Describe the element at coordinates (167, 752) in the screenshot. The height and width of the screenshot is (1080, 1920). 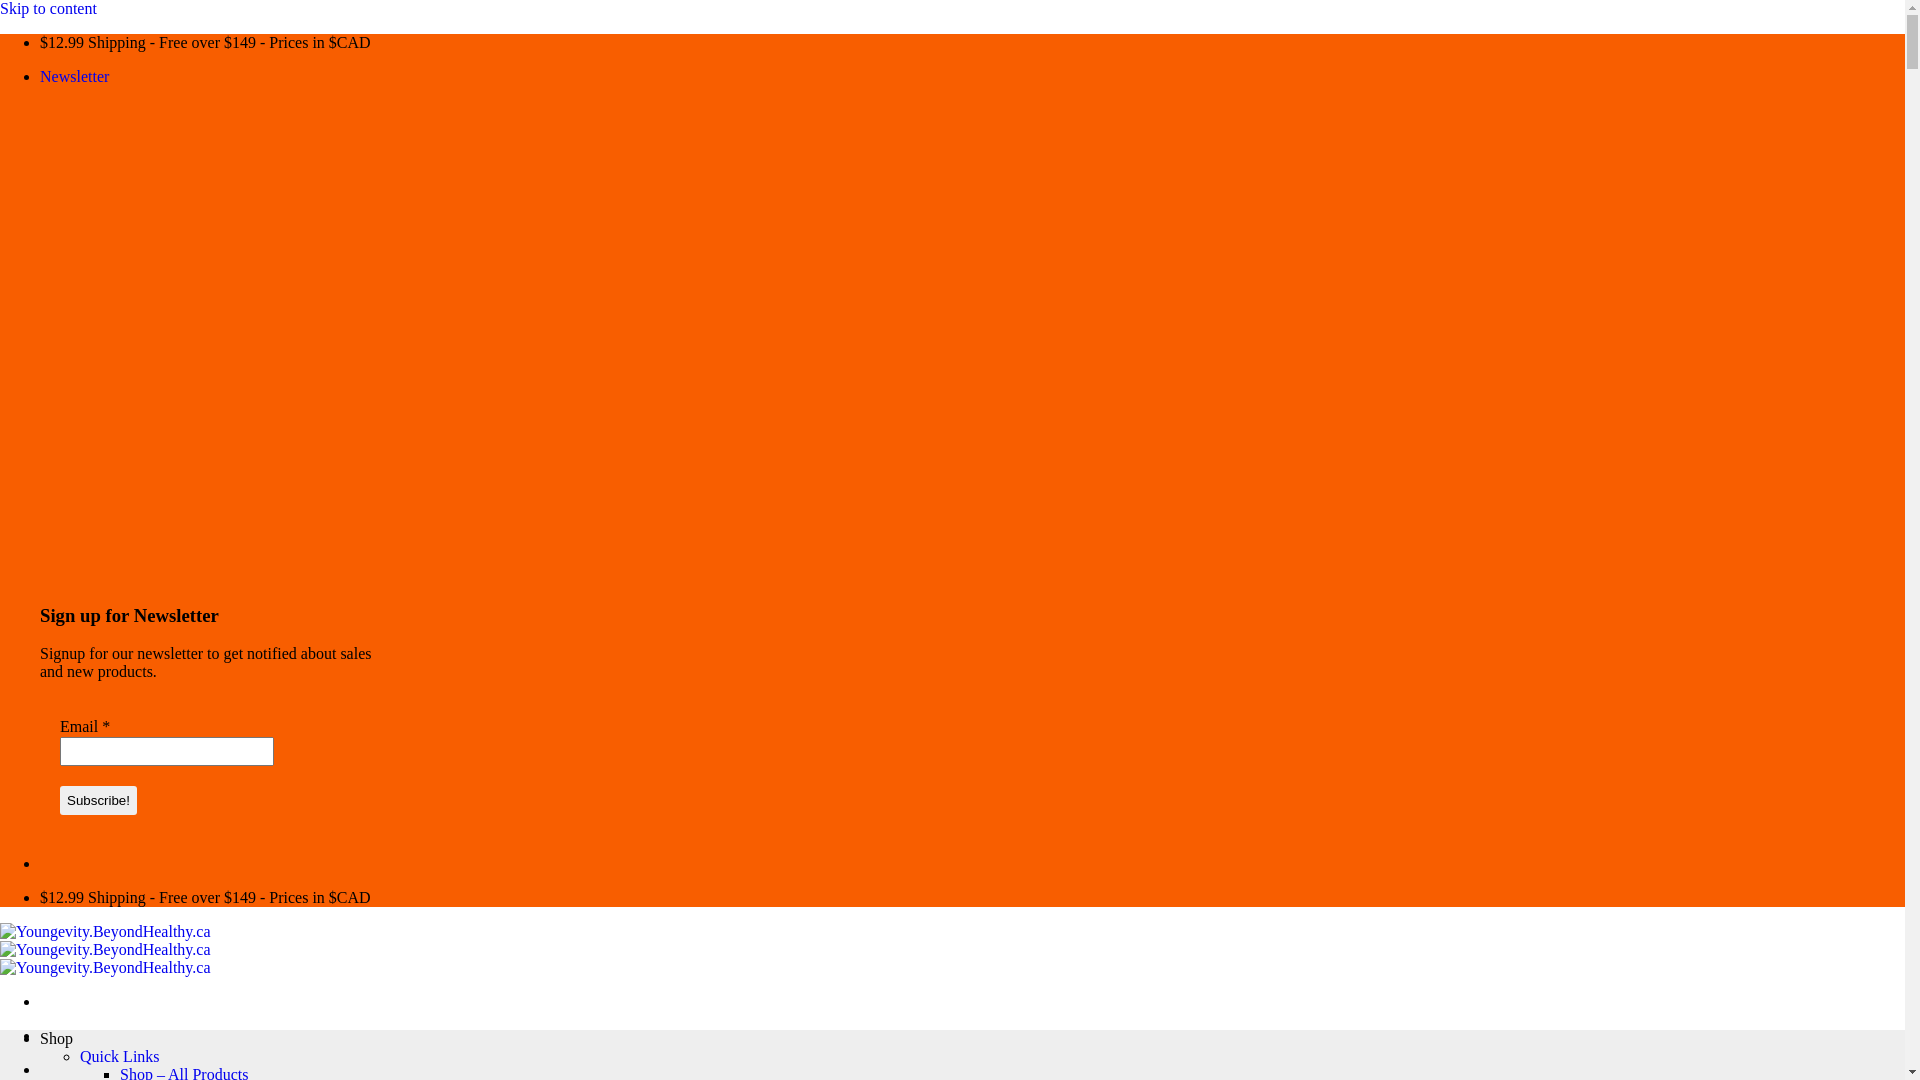
I see `Email` at that location.